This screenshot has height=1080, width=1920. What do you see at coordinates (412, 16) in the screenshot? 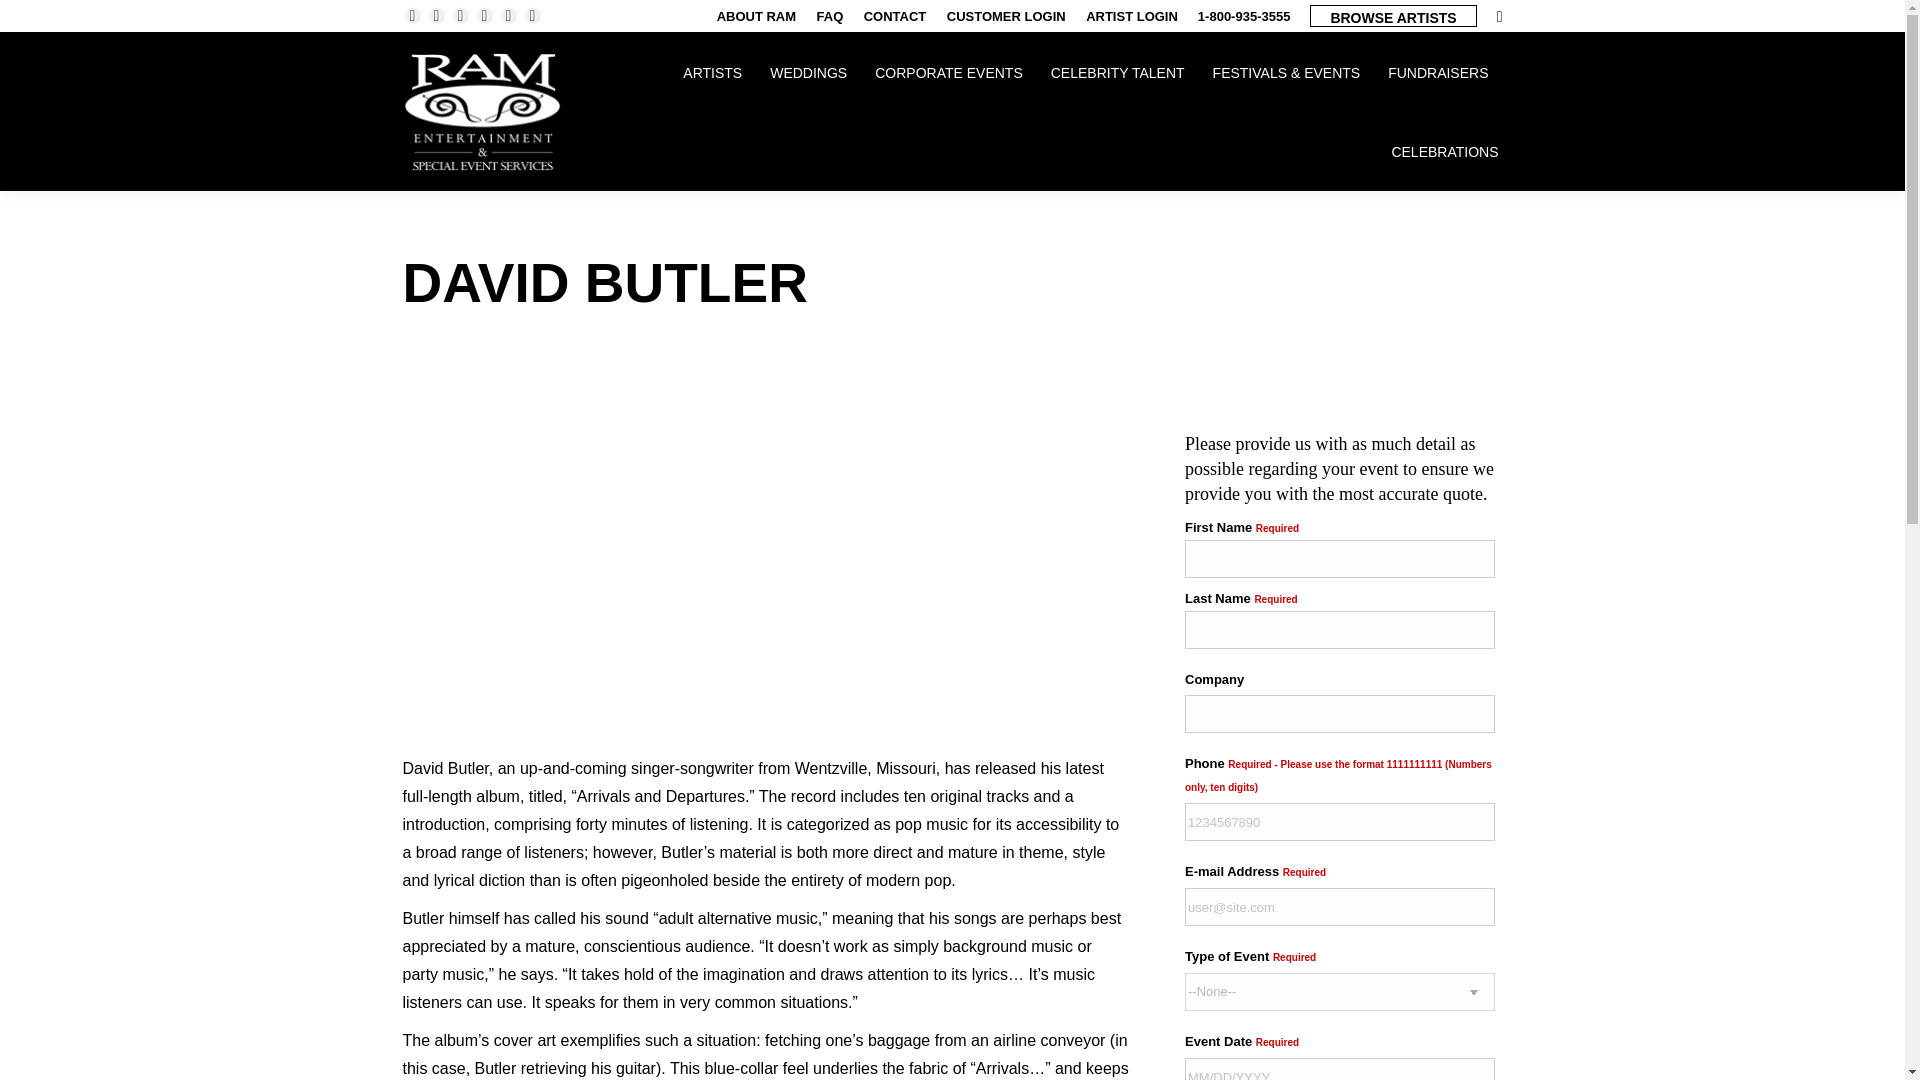
I see `Facebook page opens in new window` at bounding box center [412, 16].